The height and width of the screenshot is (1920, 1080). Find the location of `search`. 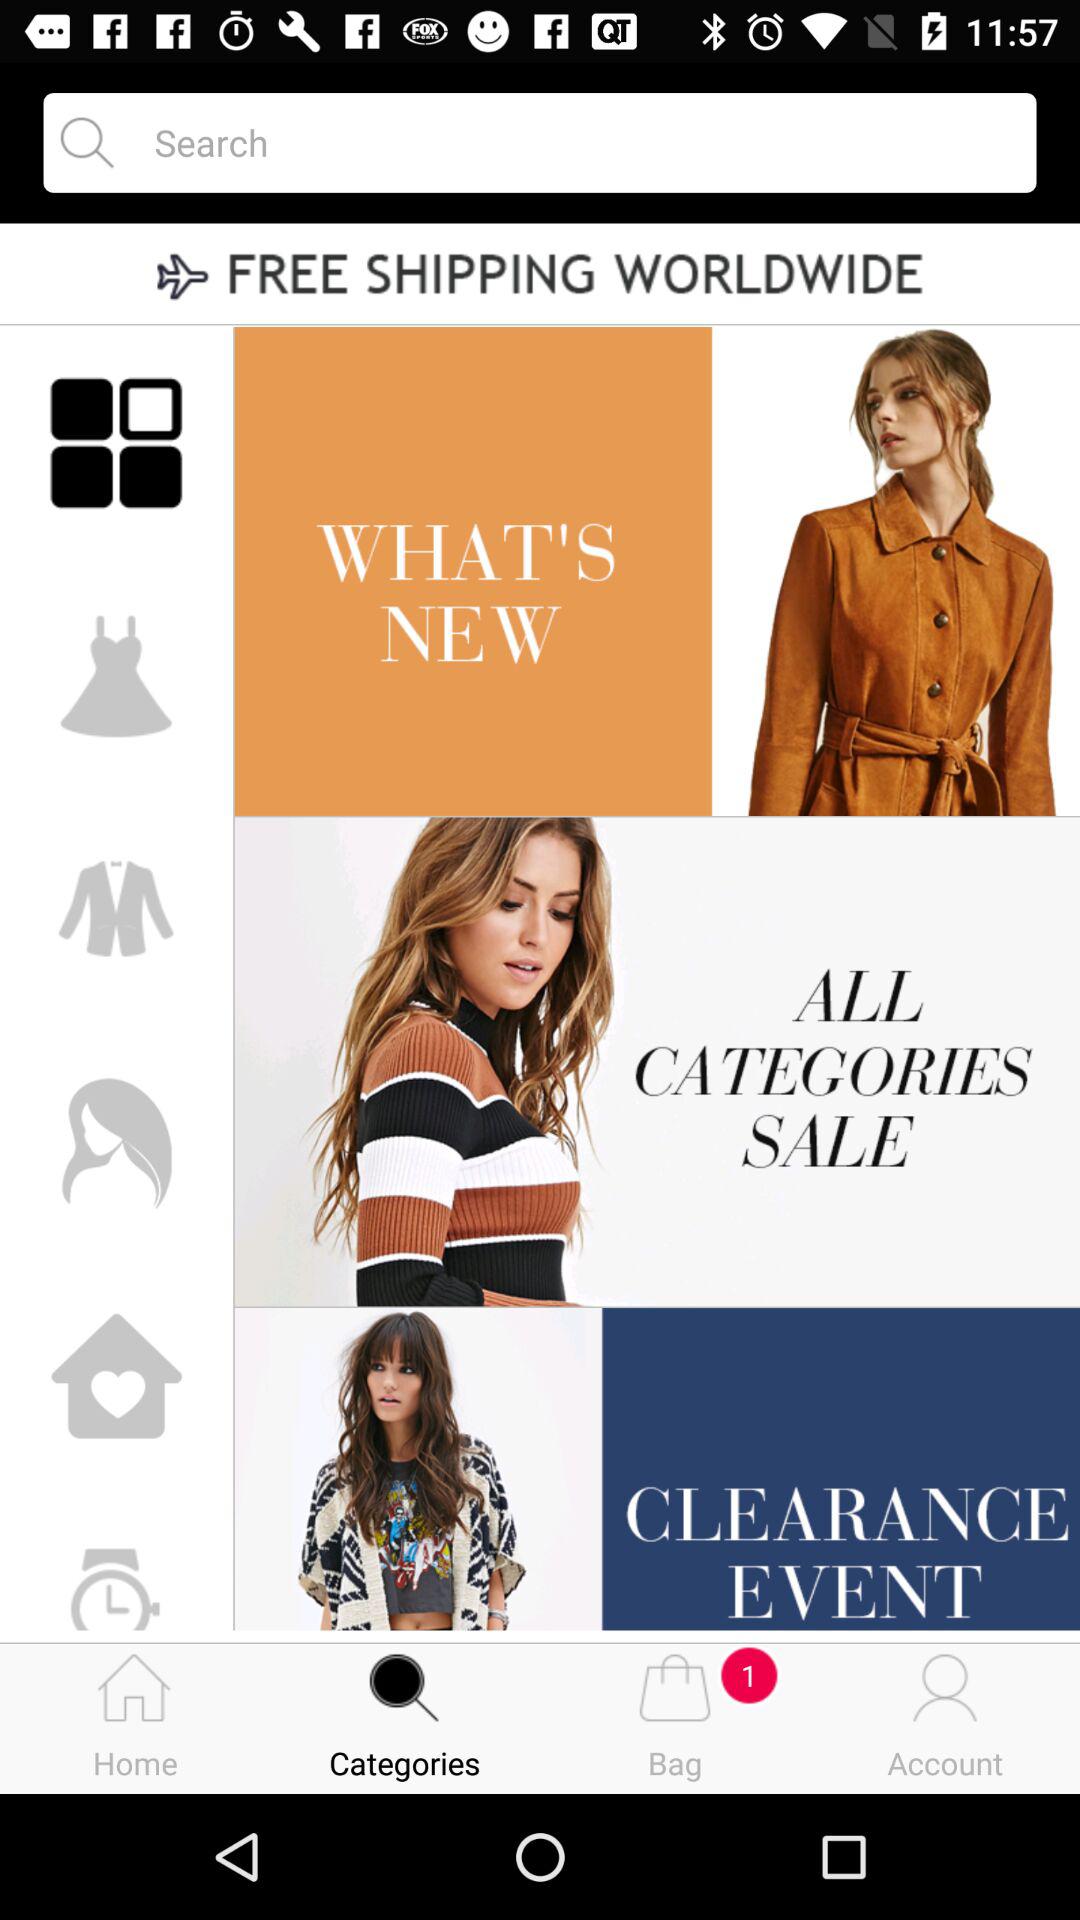

search is located at coordinates (578, 142).